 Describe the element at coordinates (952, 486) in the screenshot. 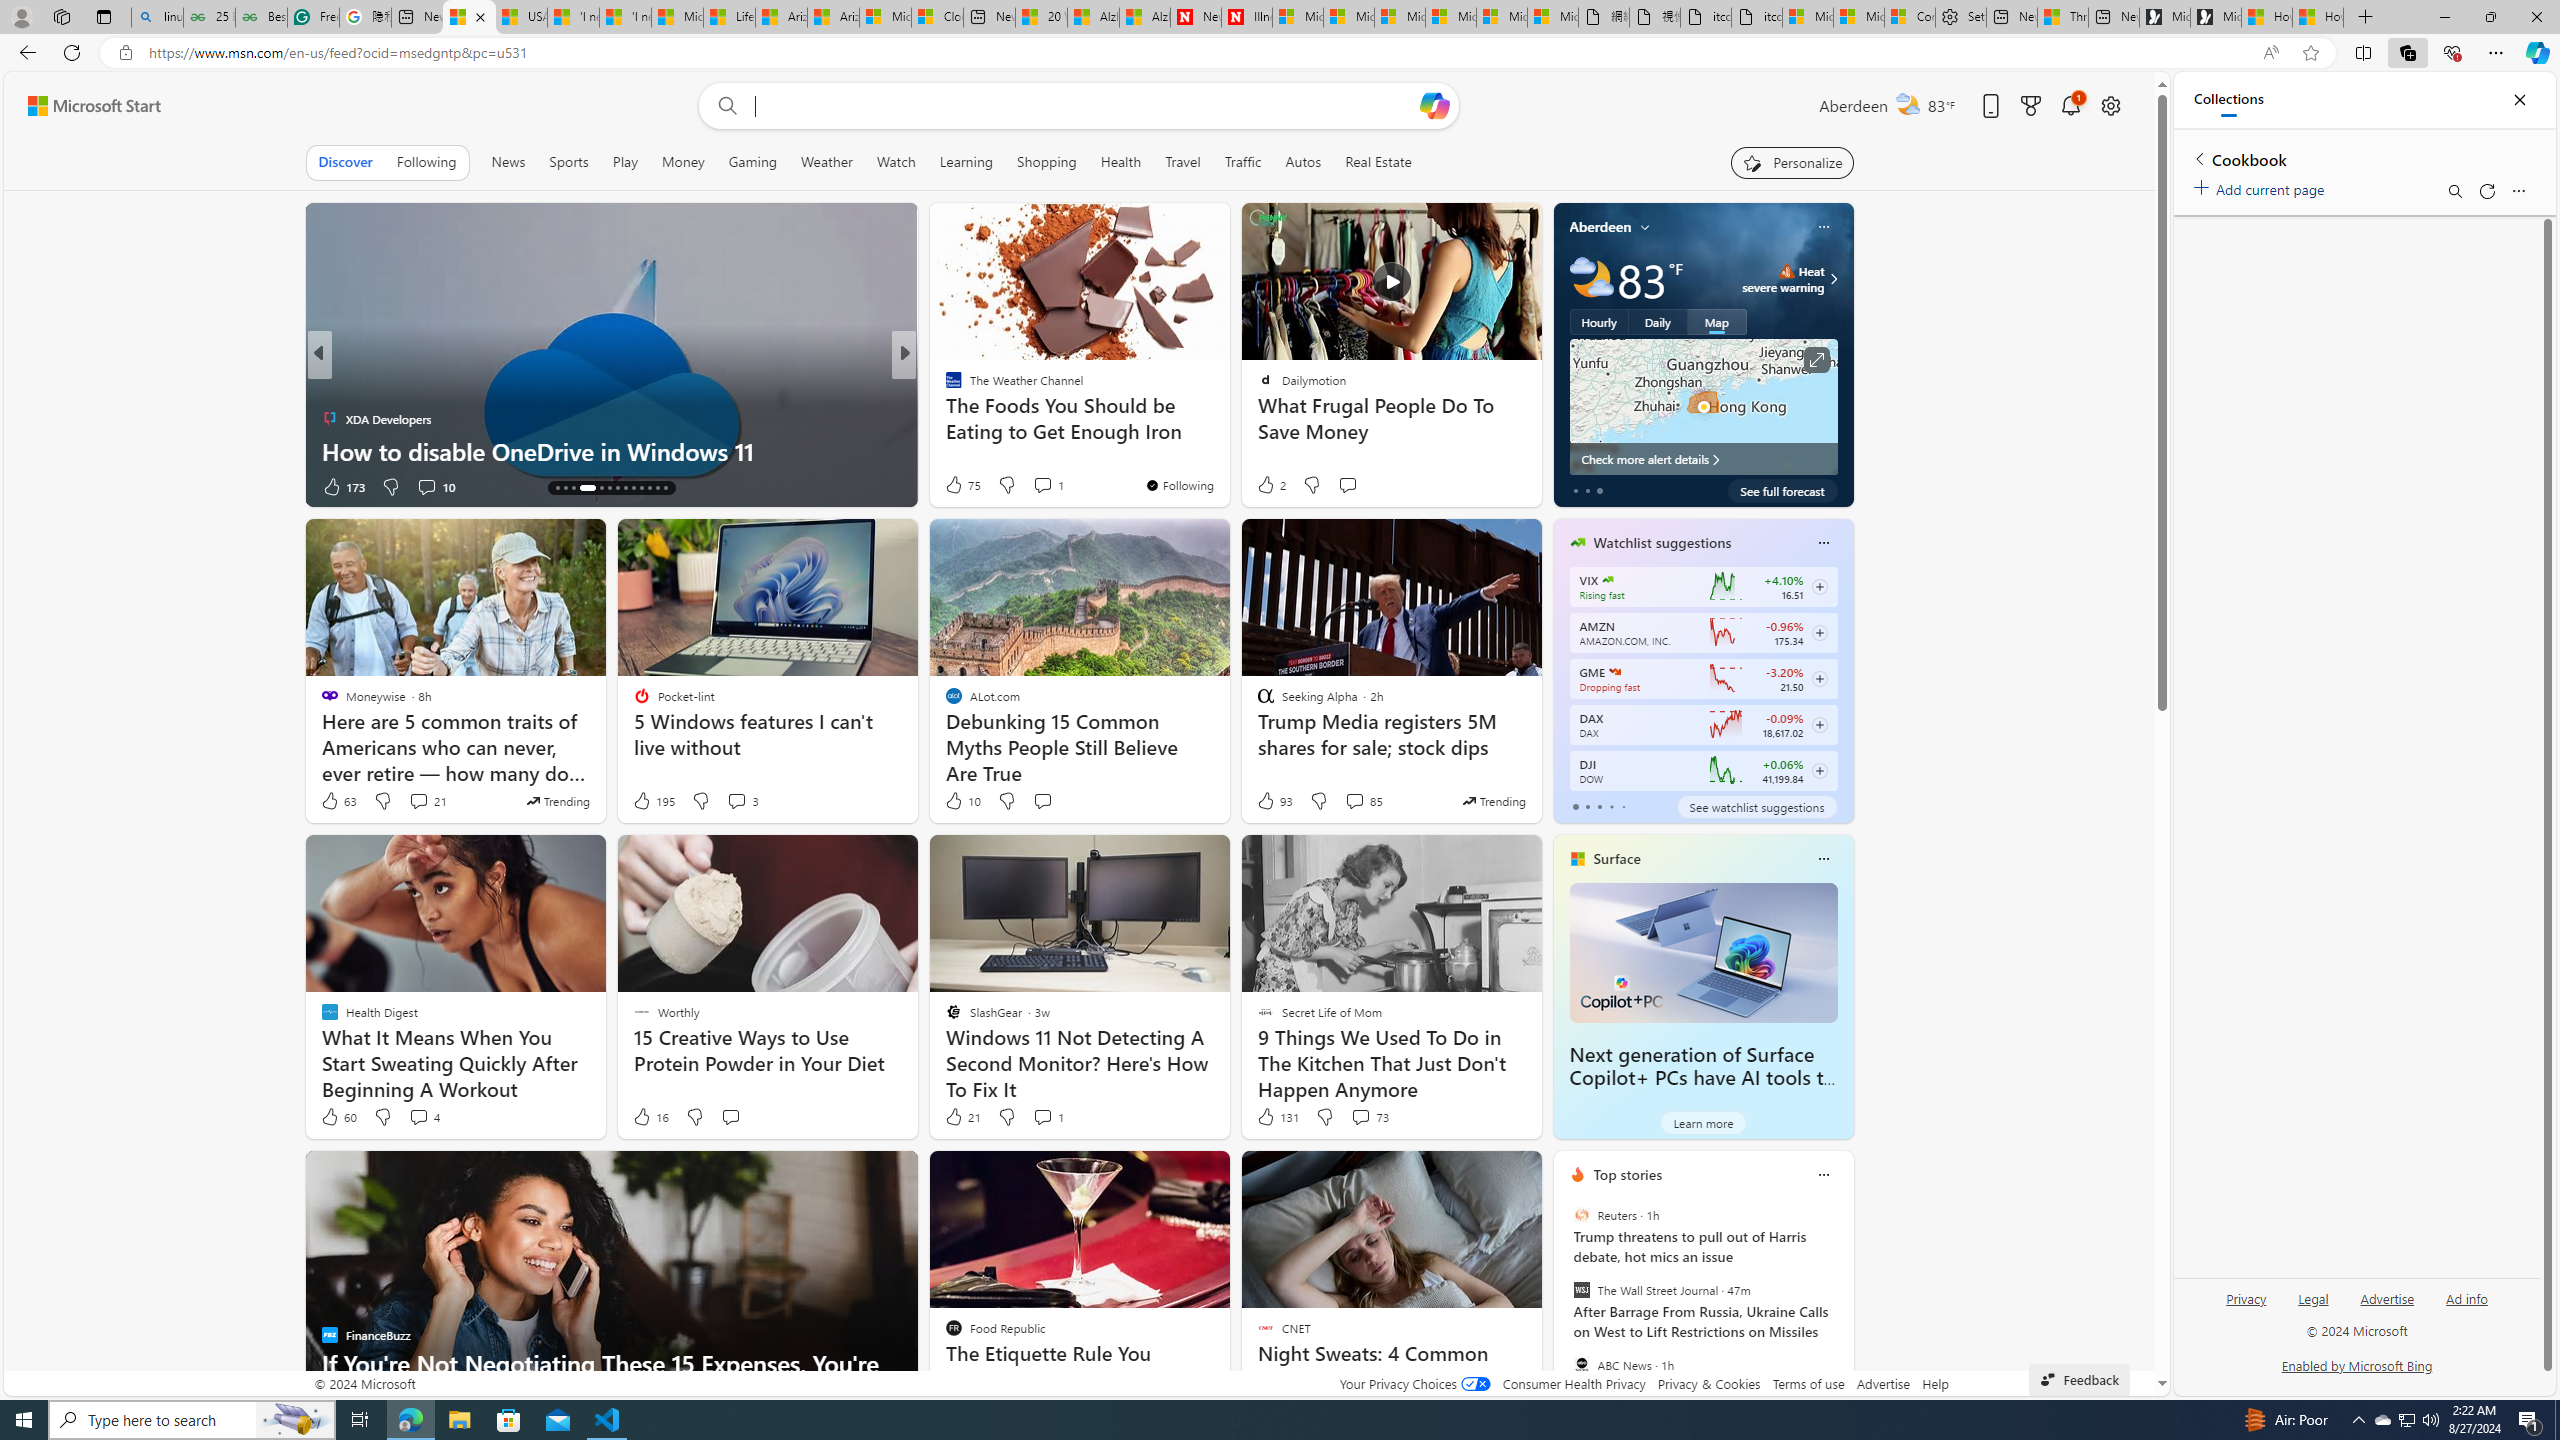

I see `1 Like` at that location.